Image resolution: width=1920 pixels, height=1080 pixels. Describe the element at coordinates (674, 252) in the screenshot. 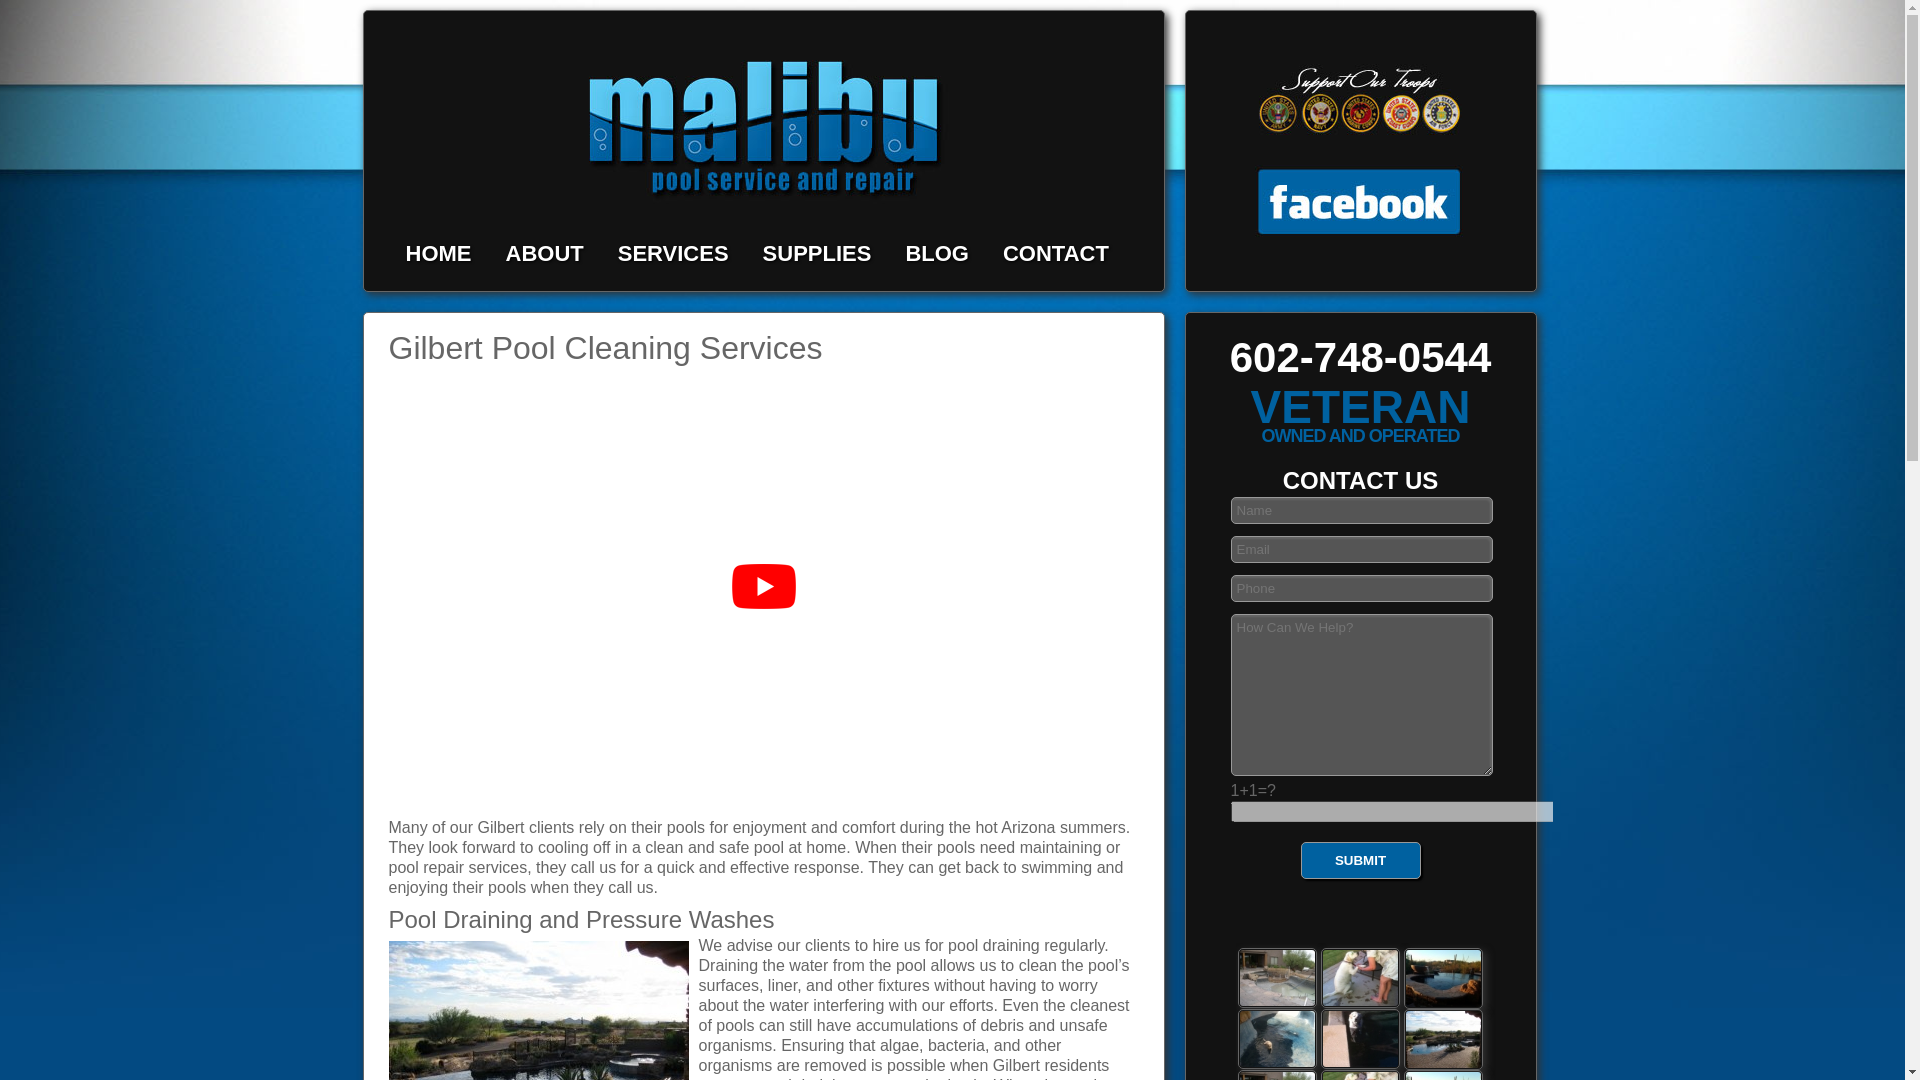

I see `SERVICES` at that location.